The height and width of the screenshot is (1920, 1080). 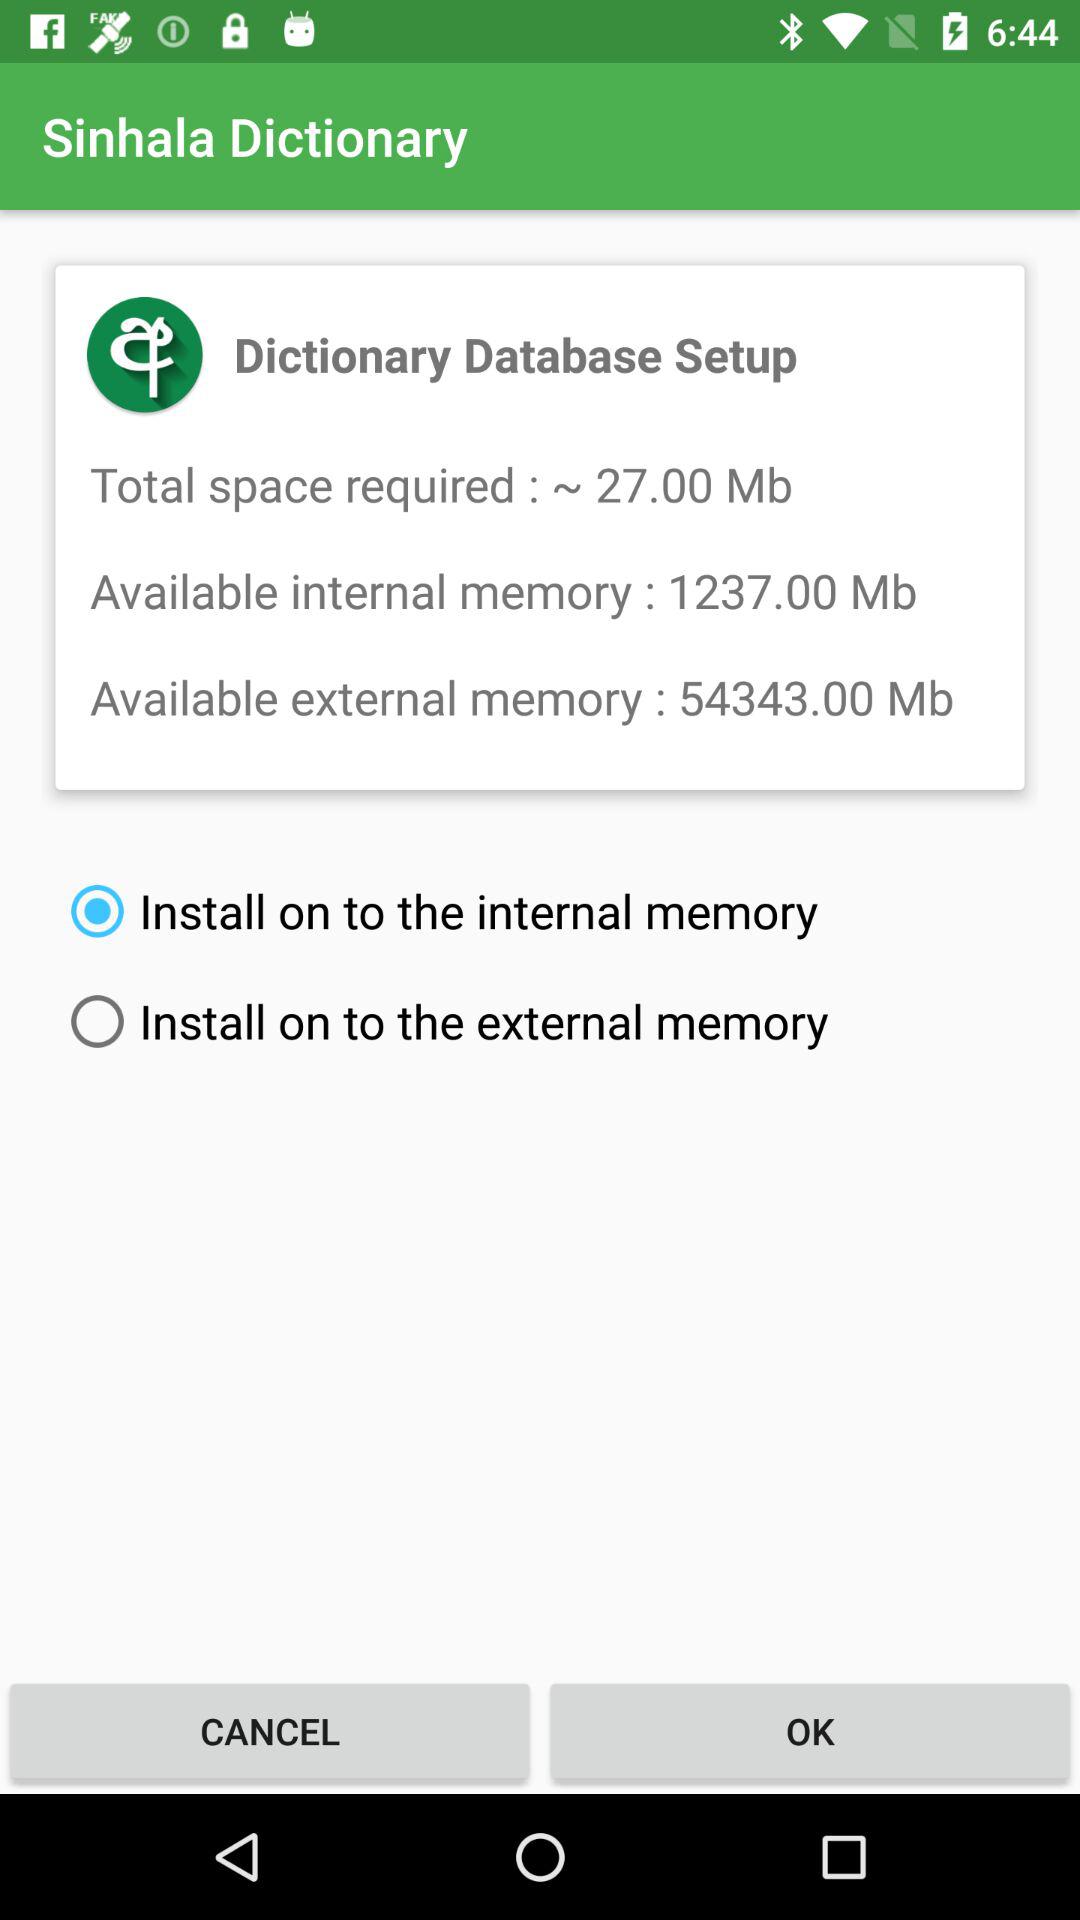 What do you see at coordinates (810, 1730) in the screenshot?
I see `open the ok item` at bounding box center [810, 1730].